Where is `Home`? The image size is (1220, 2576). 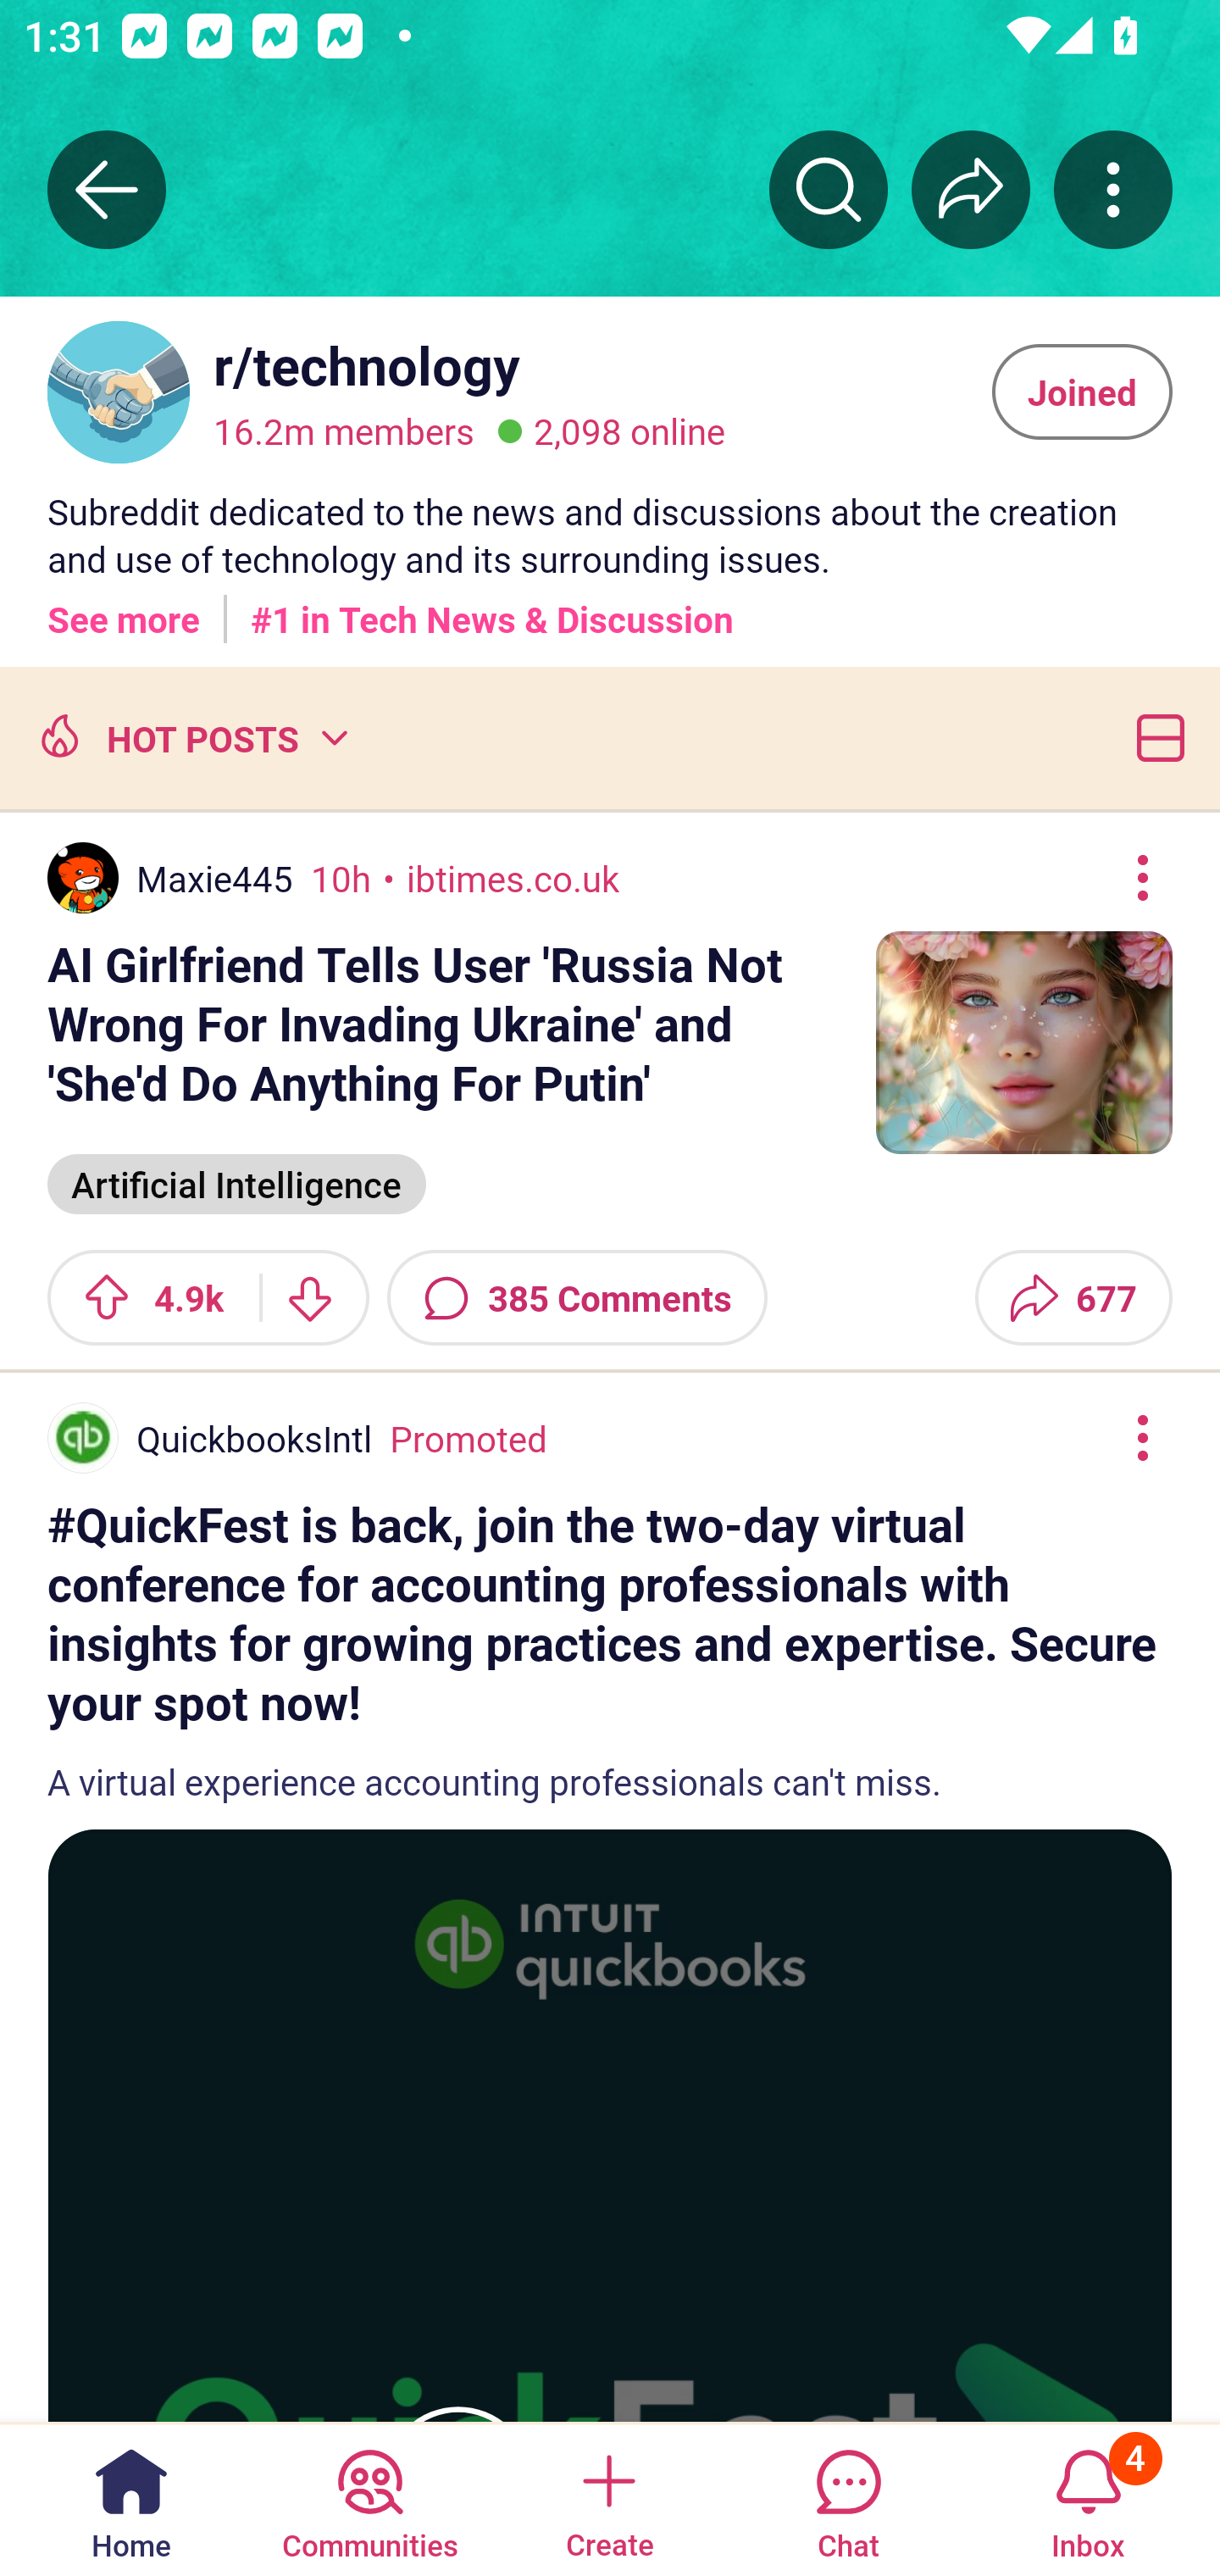
Home is located at coordinates (131, 2498).